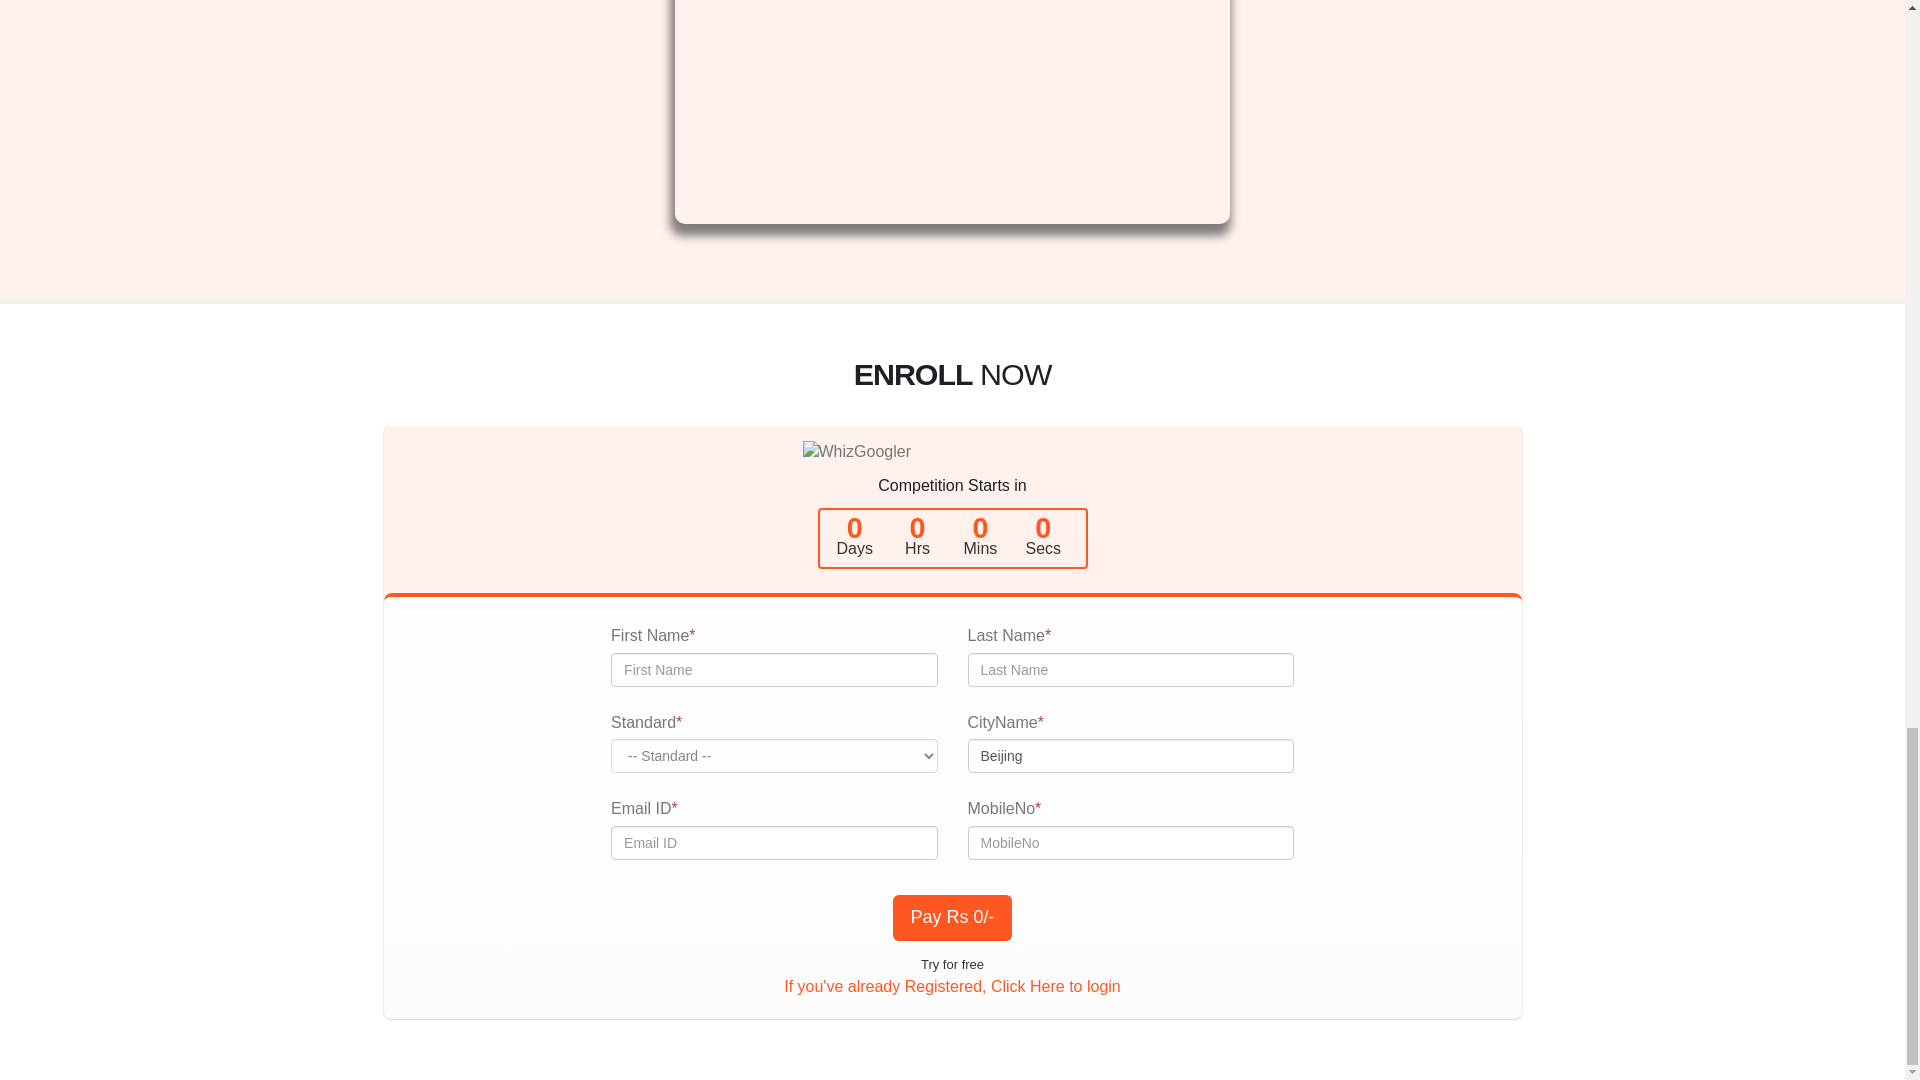 This screenshot has height=1080, width=1920. I want to click on If you've already Registered, Click Here to login, so click(952, 986).